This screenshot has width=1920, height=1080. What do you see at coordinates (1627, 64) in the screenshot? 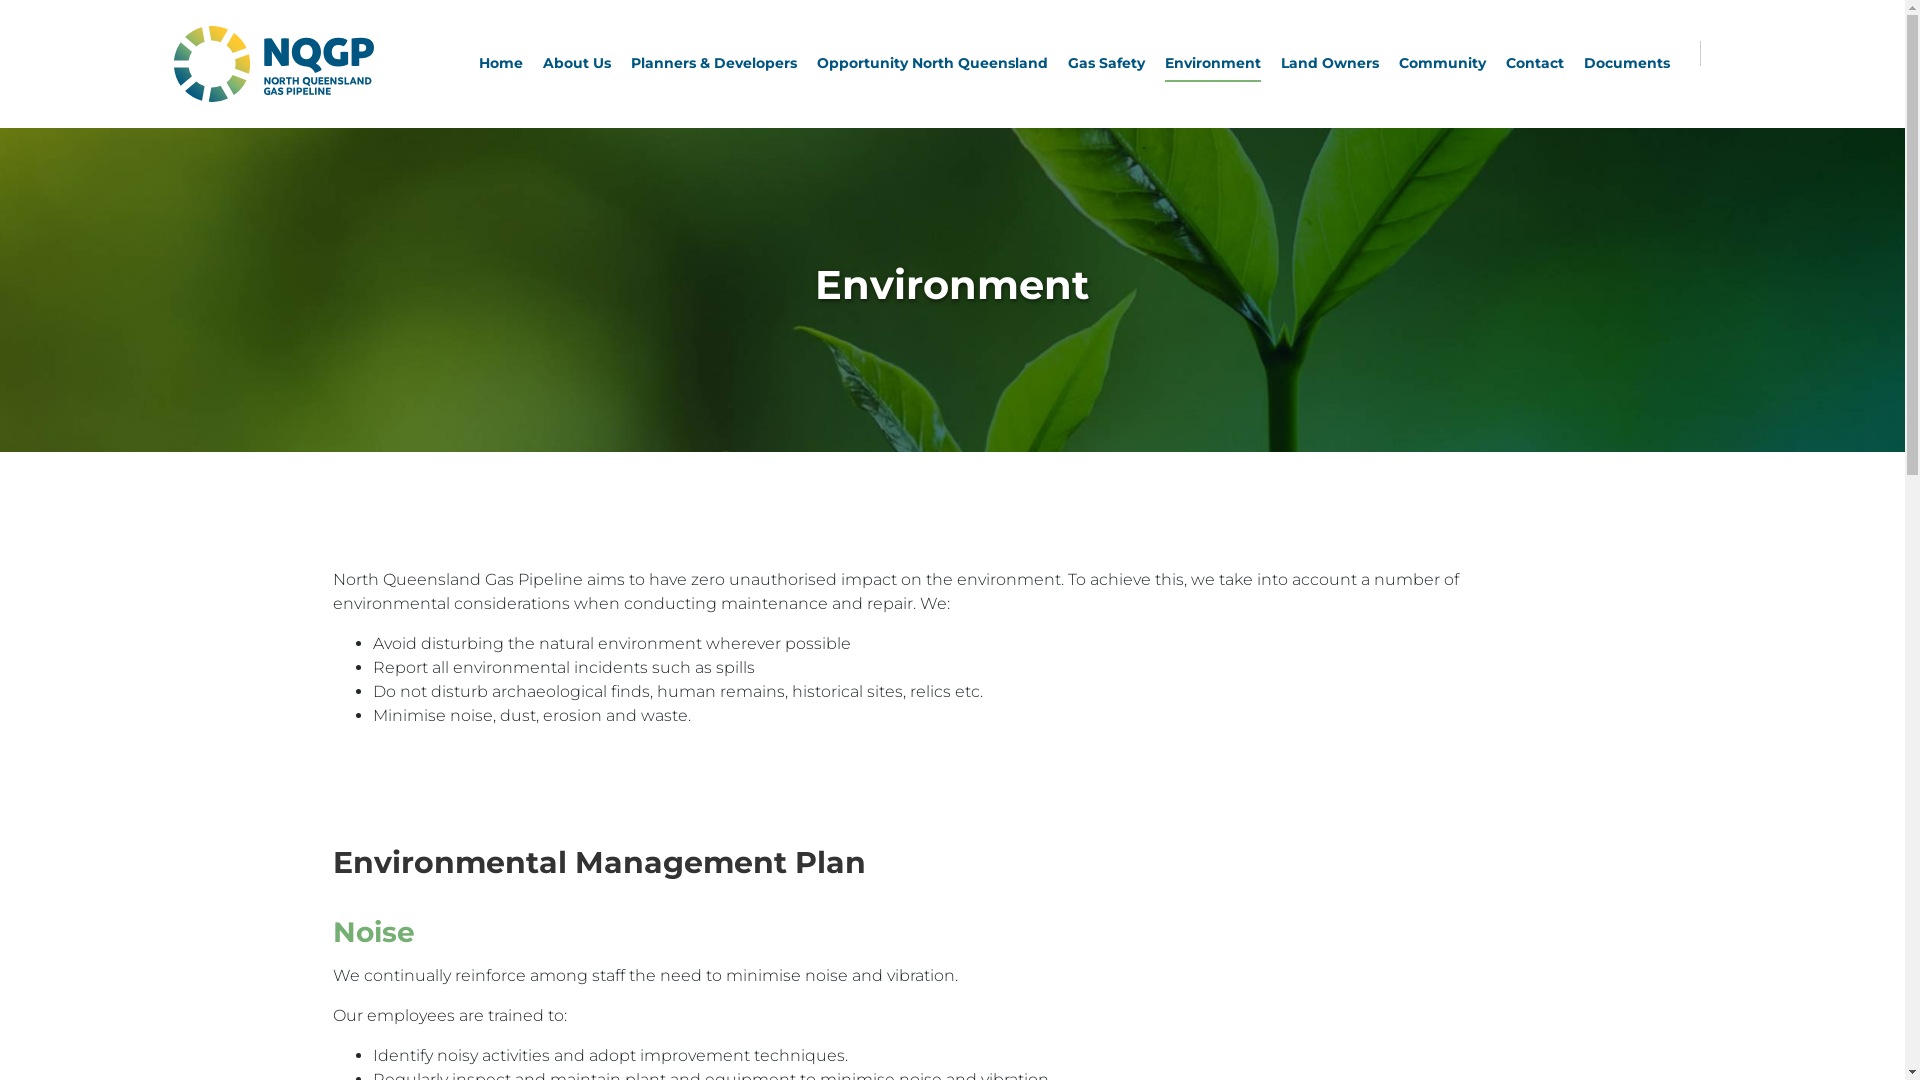
I see `Documents` at bounding box center [1627, 64].